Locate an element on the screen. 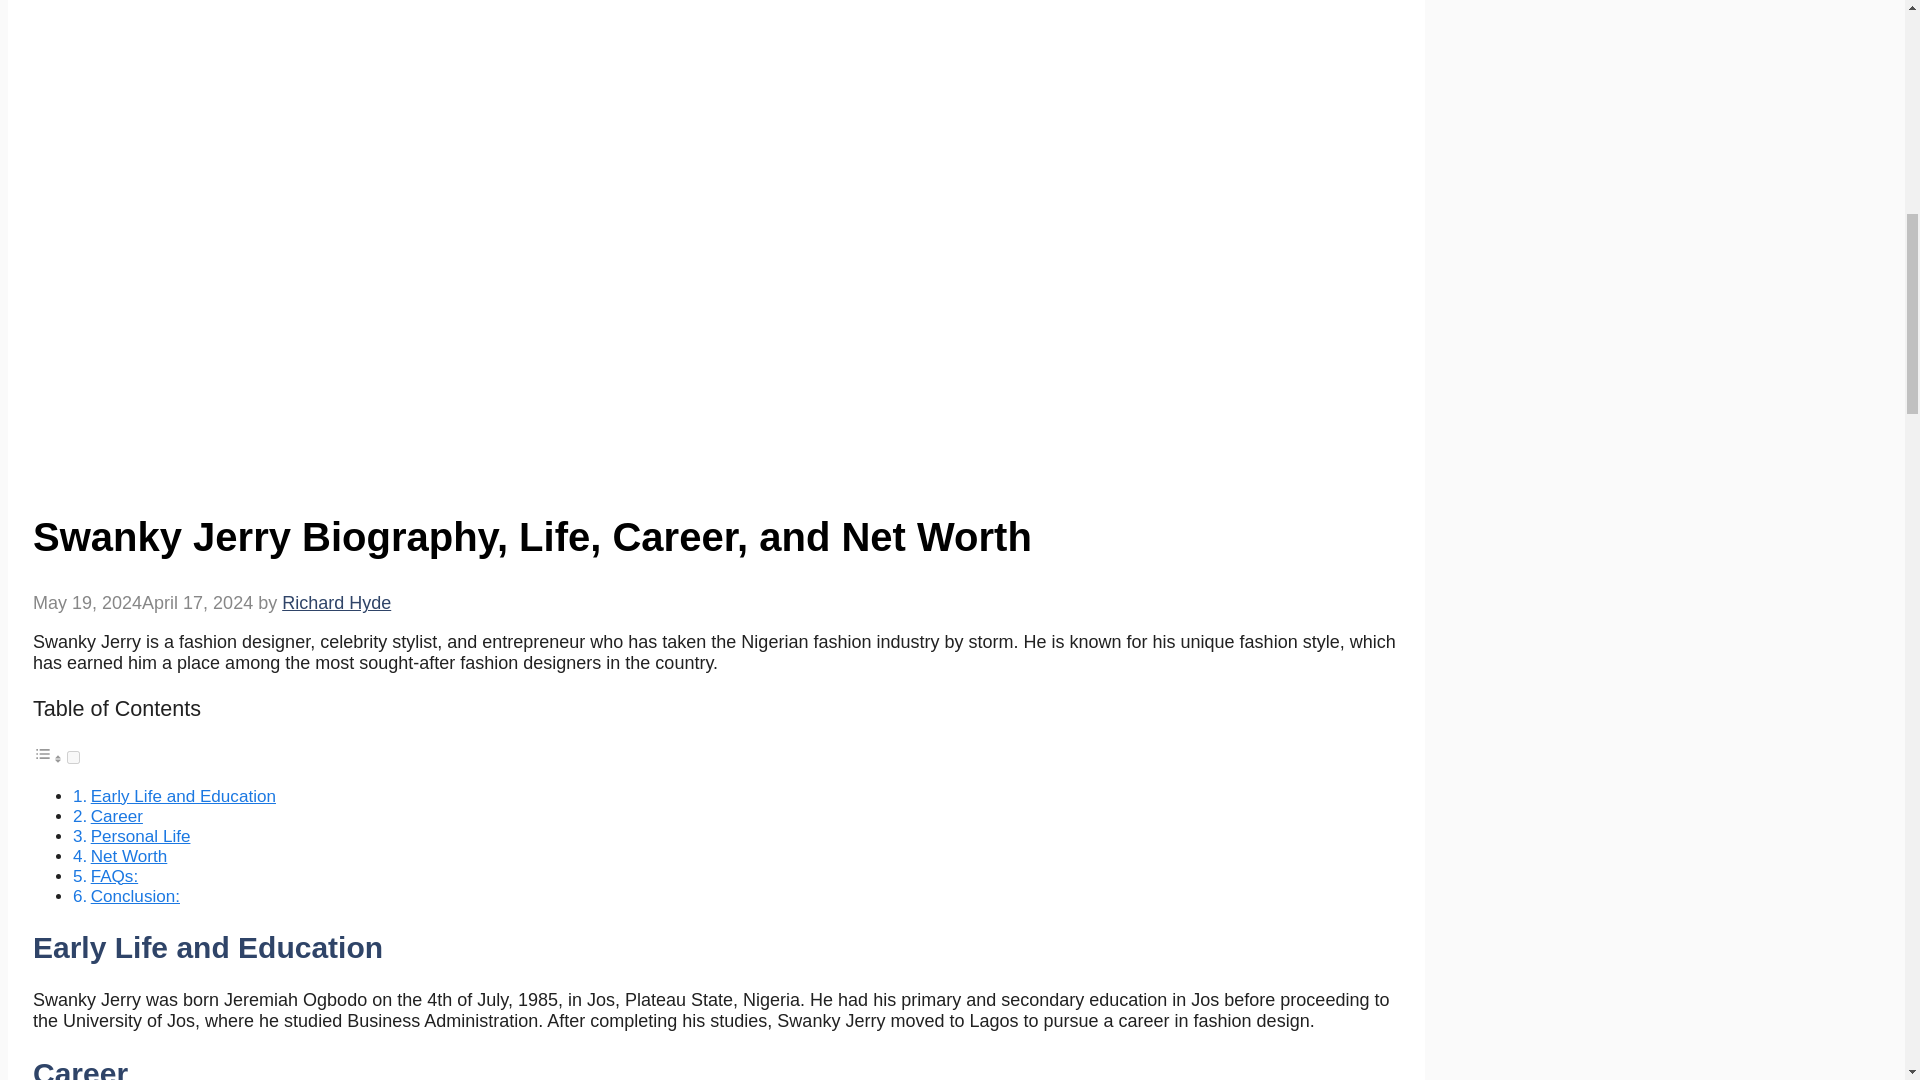  Scroll back to top is located at coordinates (1855, 949).